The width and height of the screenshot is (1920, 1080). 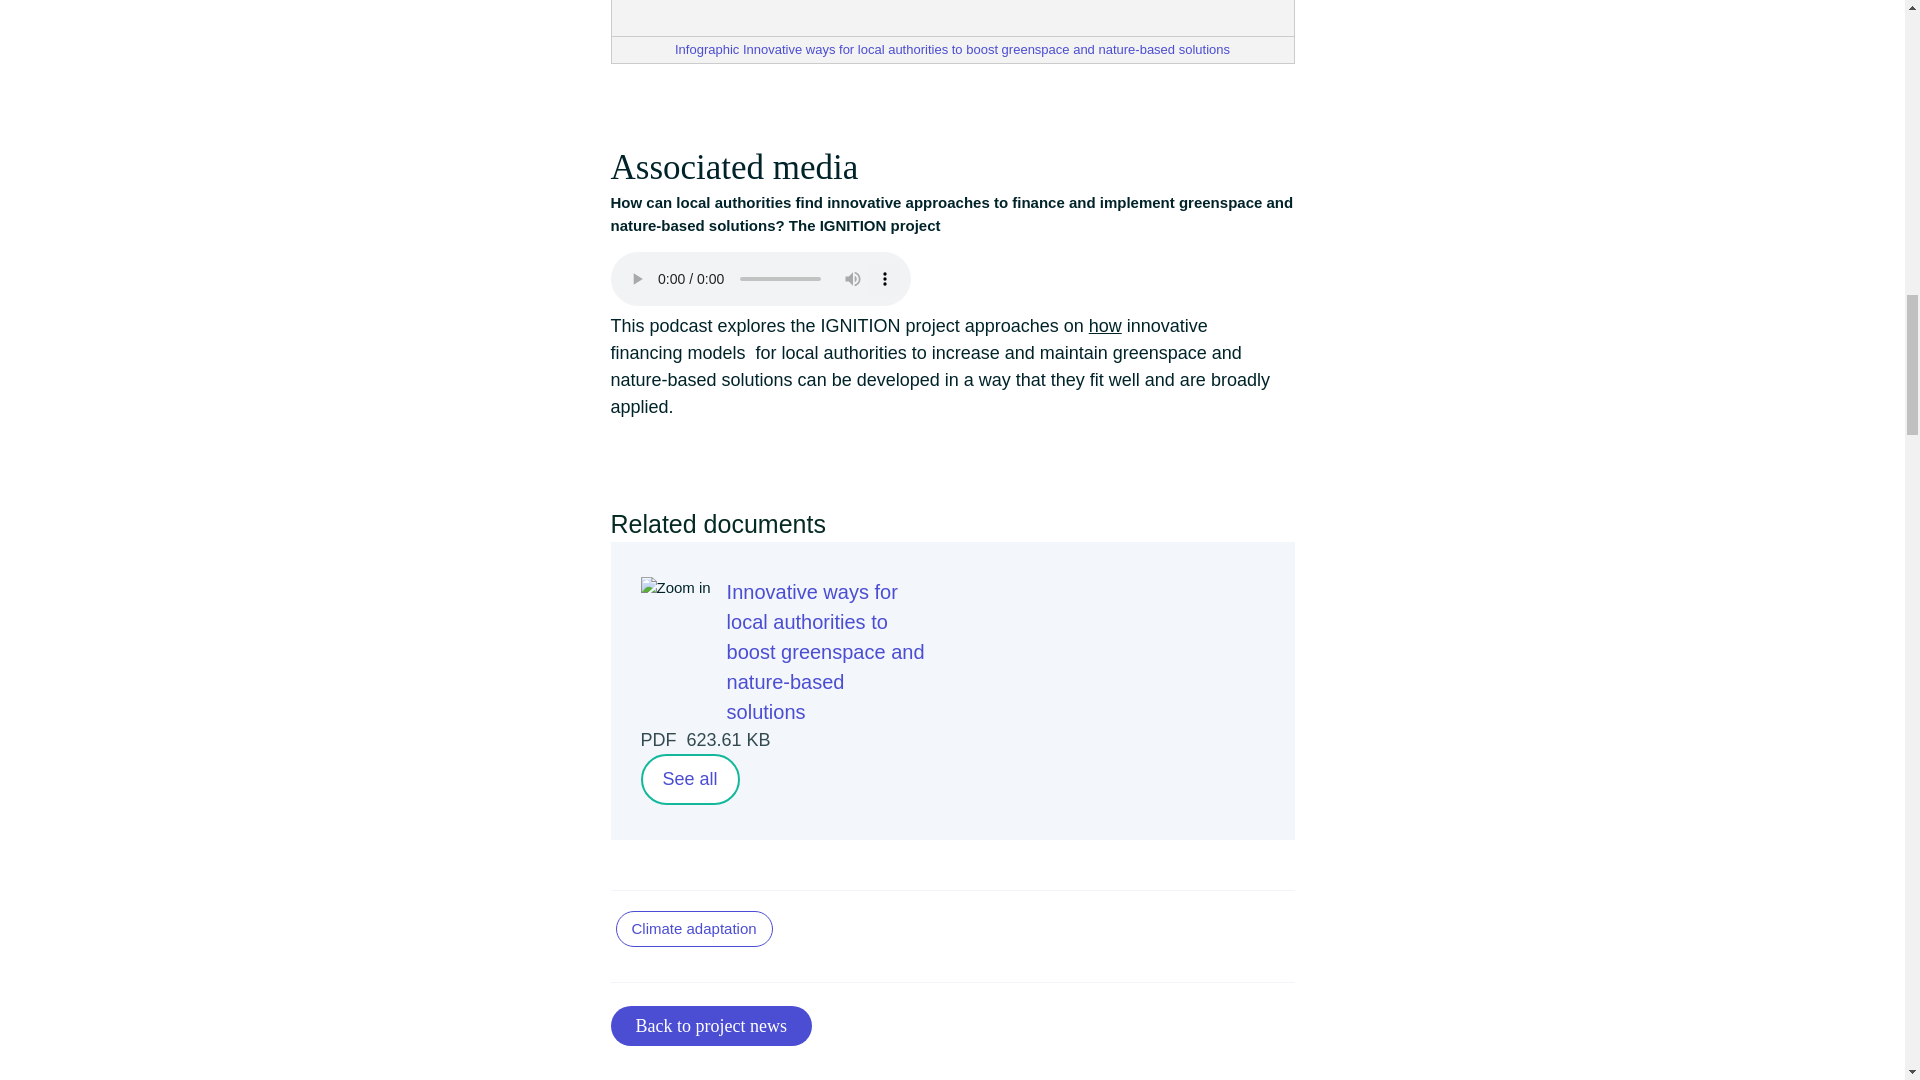 I want to click on Climate adaptation, so click(x=694, y=930).